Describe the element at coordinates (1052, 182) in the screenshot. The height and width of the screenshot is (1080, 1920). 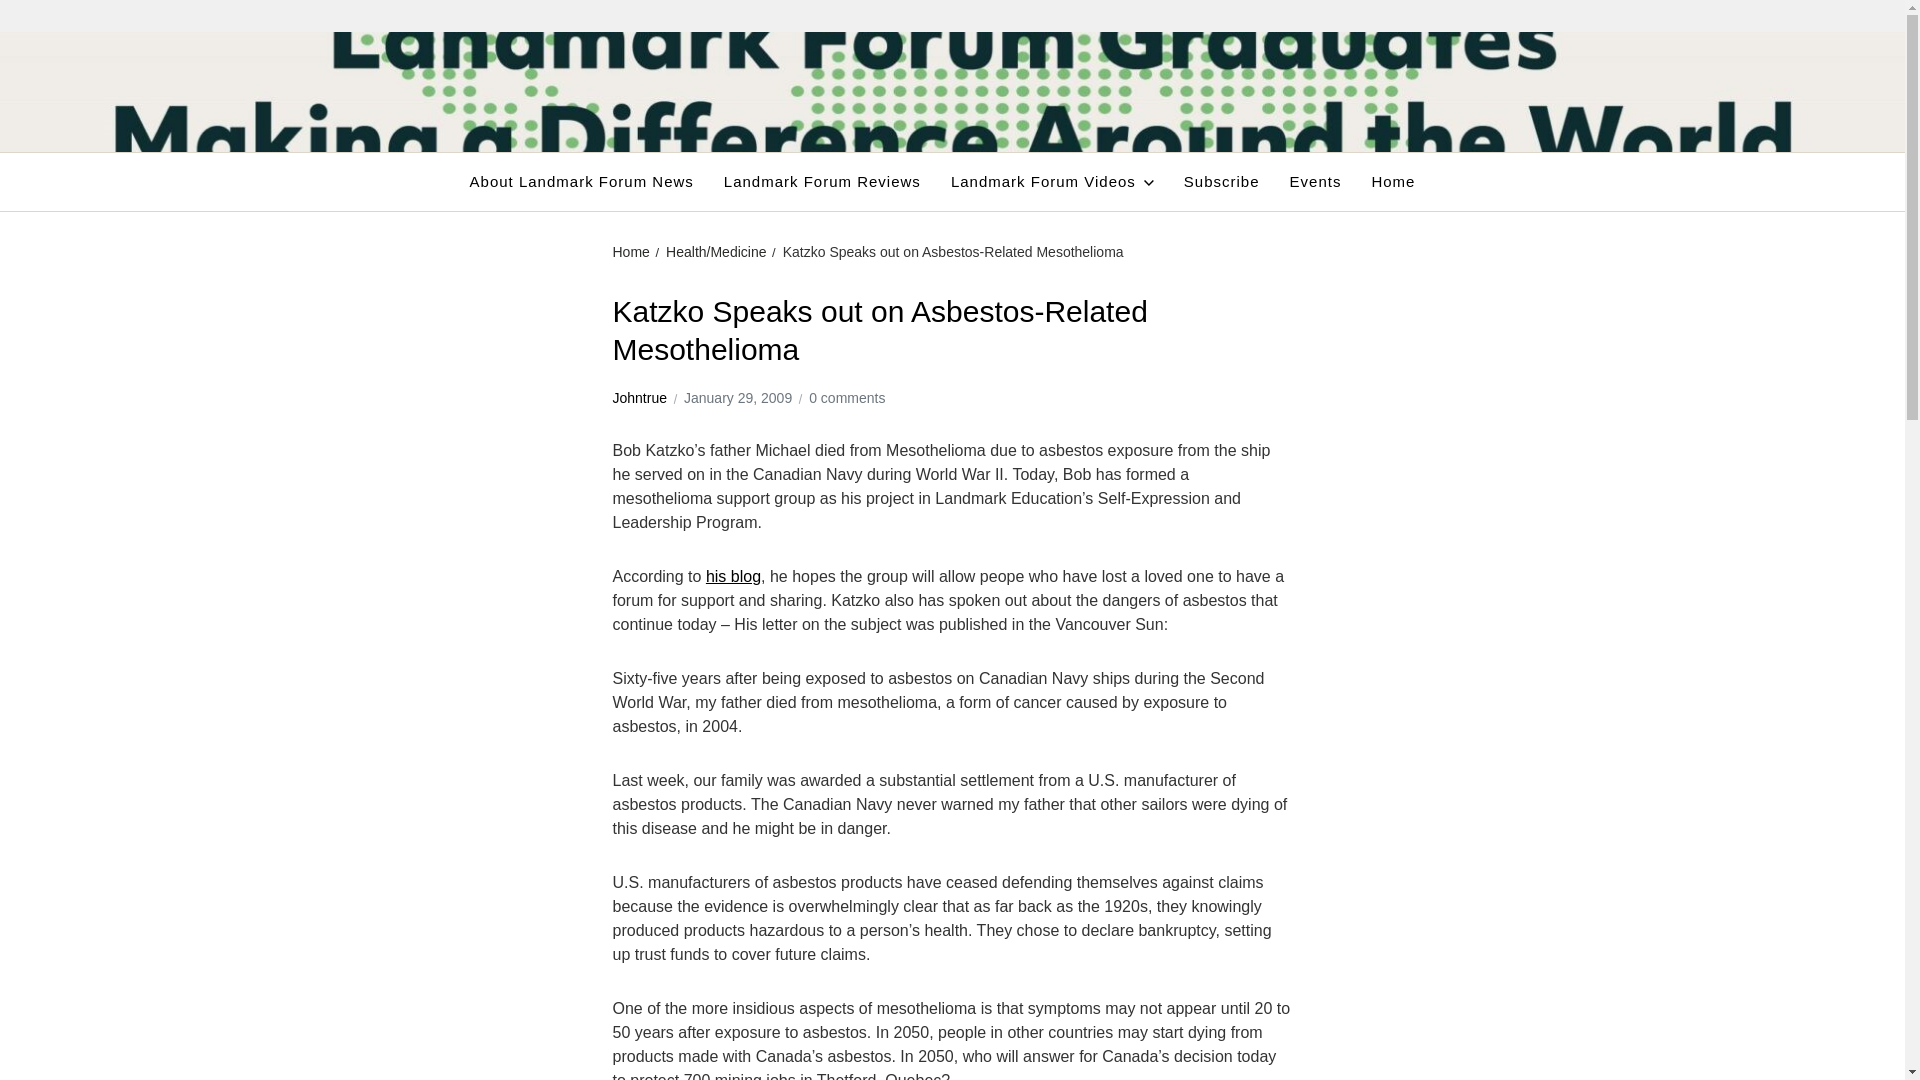
I see `Landmark Forum Videos` at that location.